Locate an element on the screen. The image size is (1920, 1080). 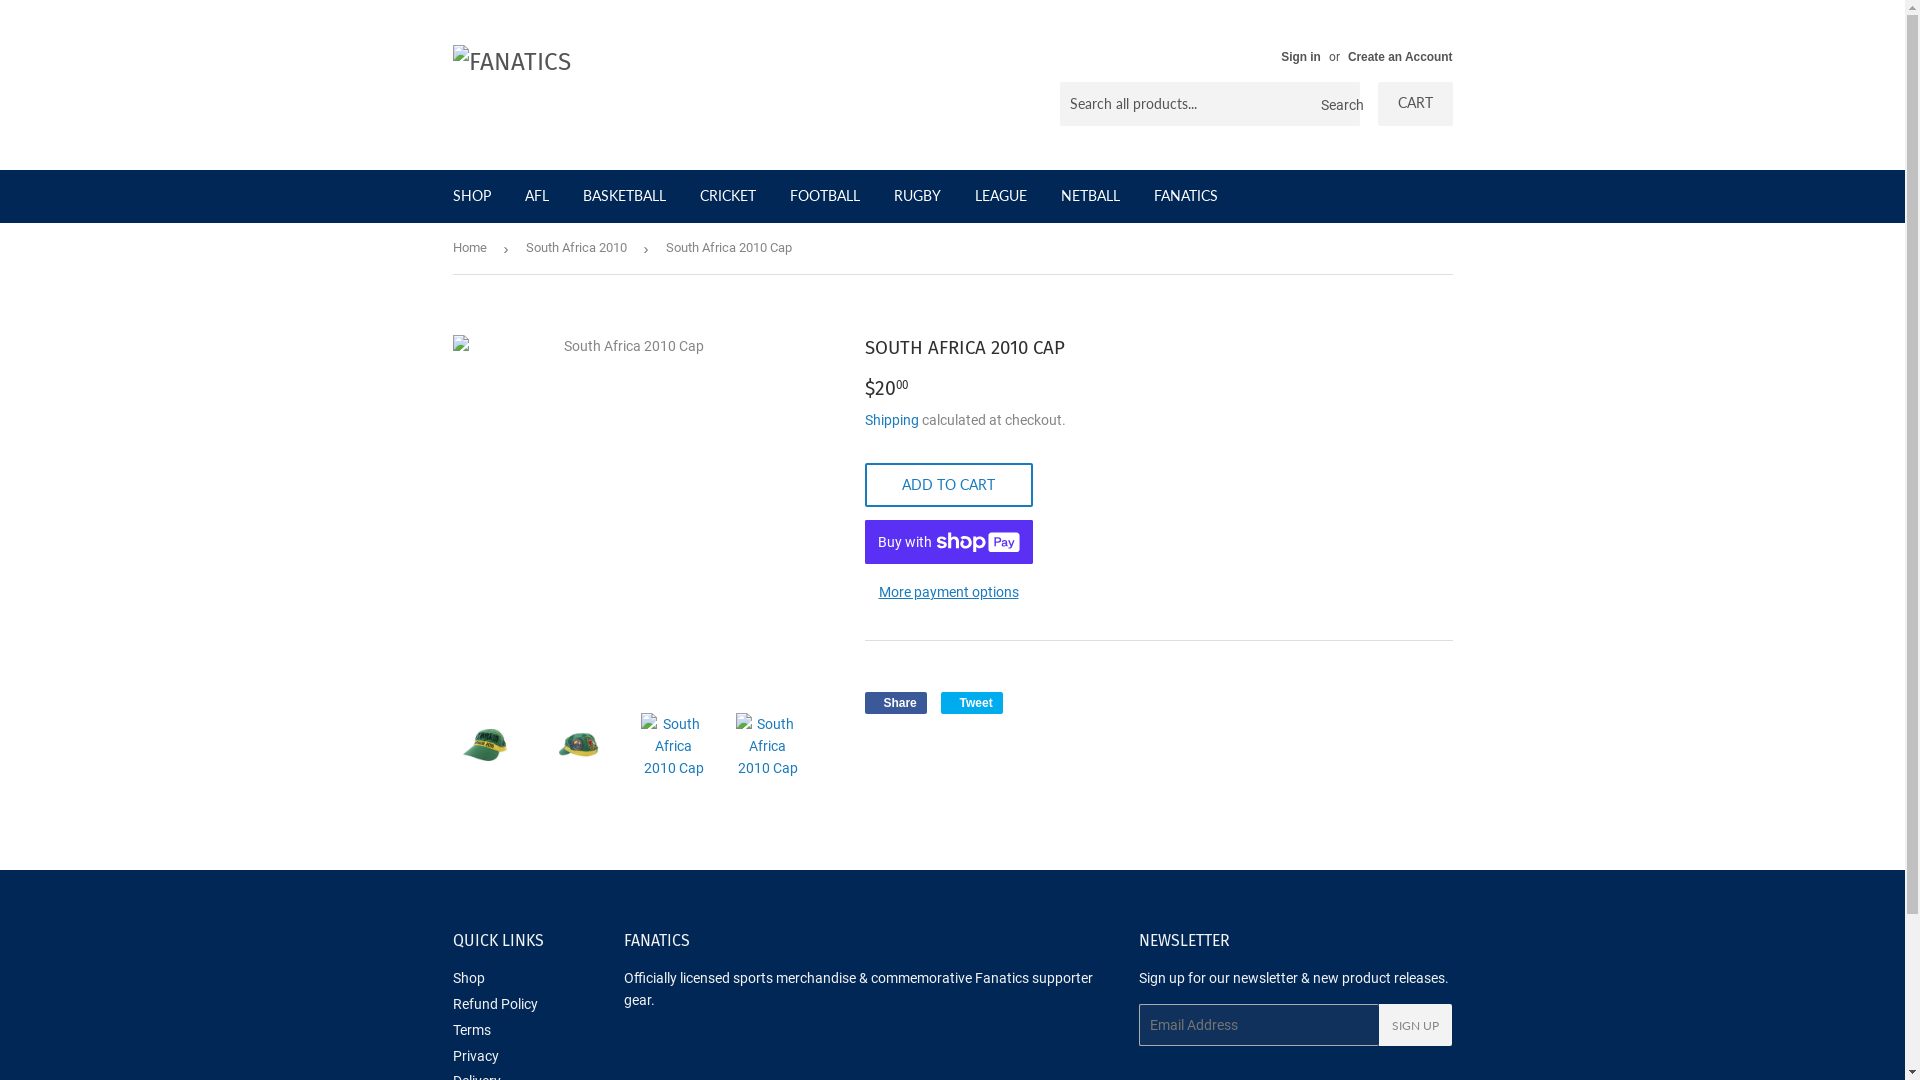
FANATICS is located at coordinates (1185, 196).